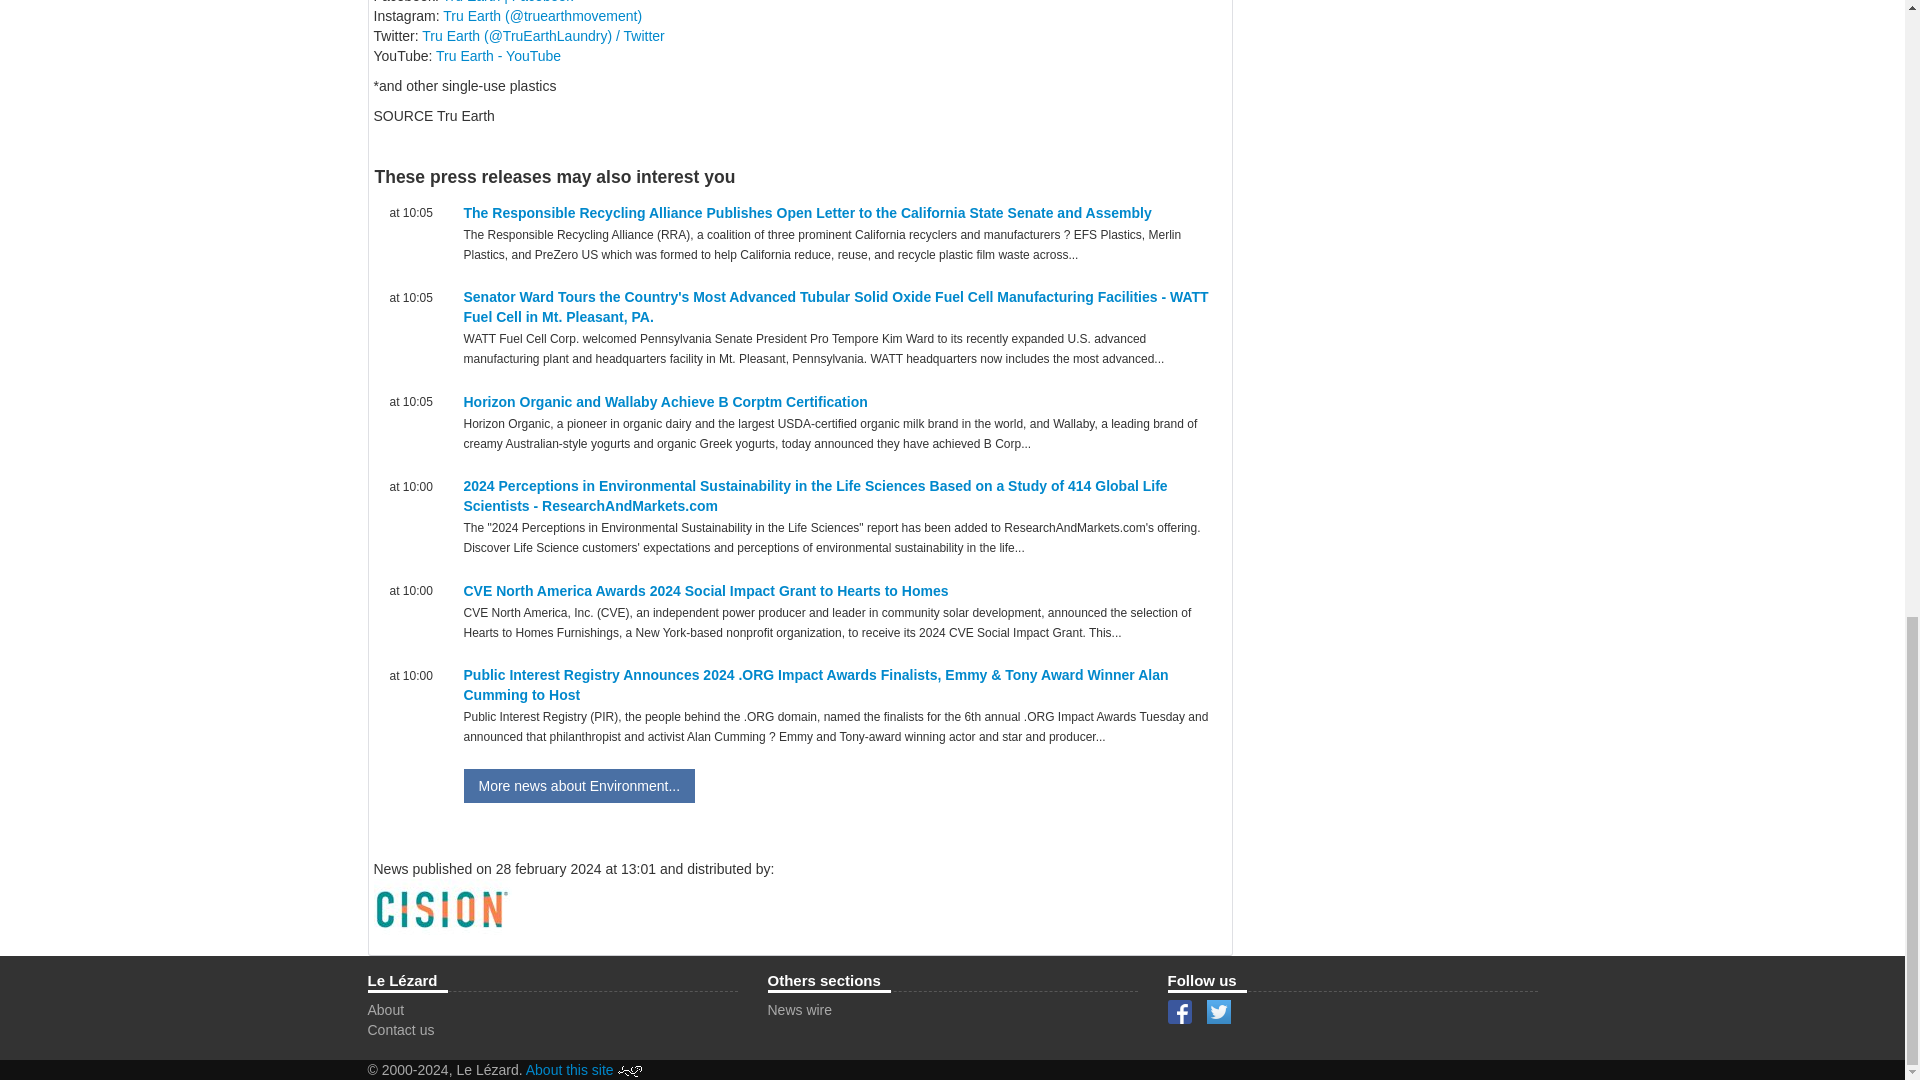  What do you see at coordinates (666, 402) in the screenshot?
I see `Horizon Organic and Wallaby Achieve B Corptm Certification` at bounding box center [666, 402].